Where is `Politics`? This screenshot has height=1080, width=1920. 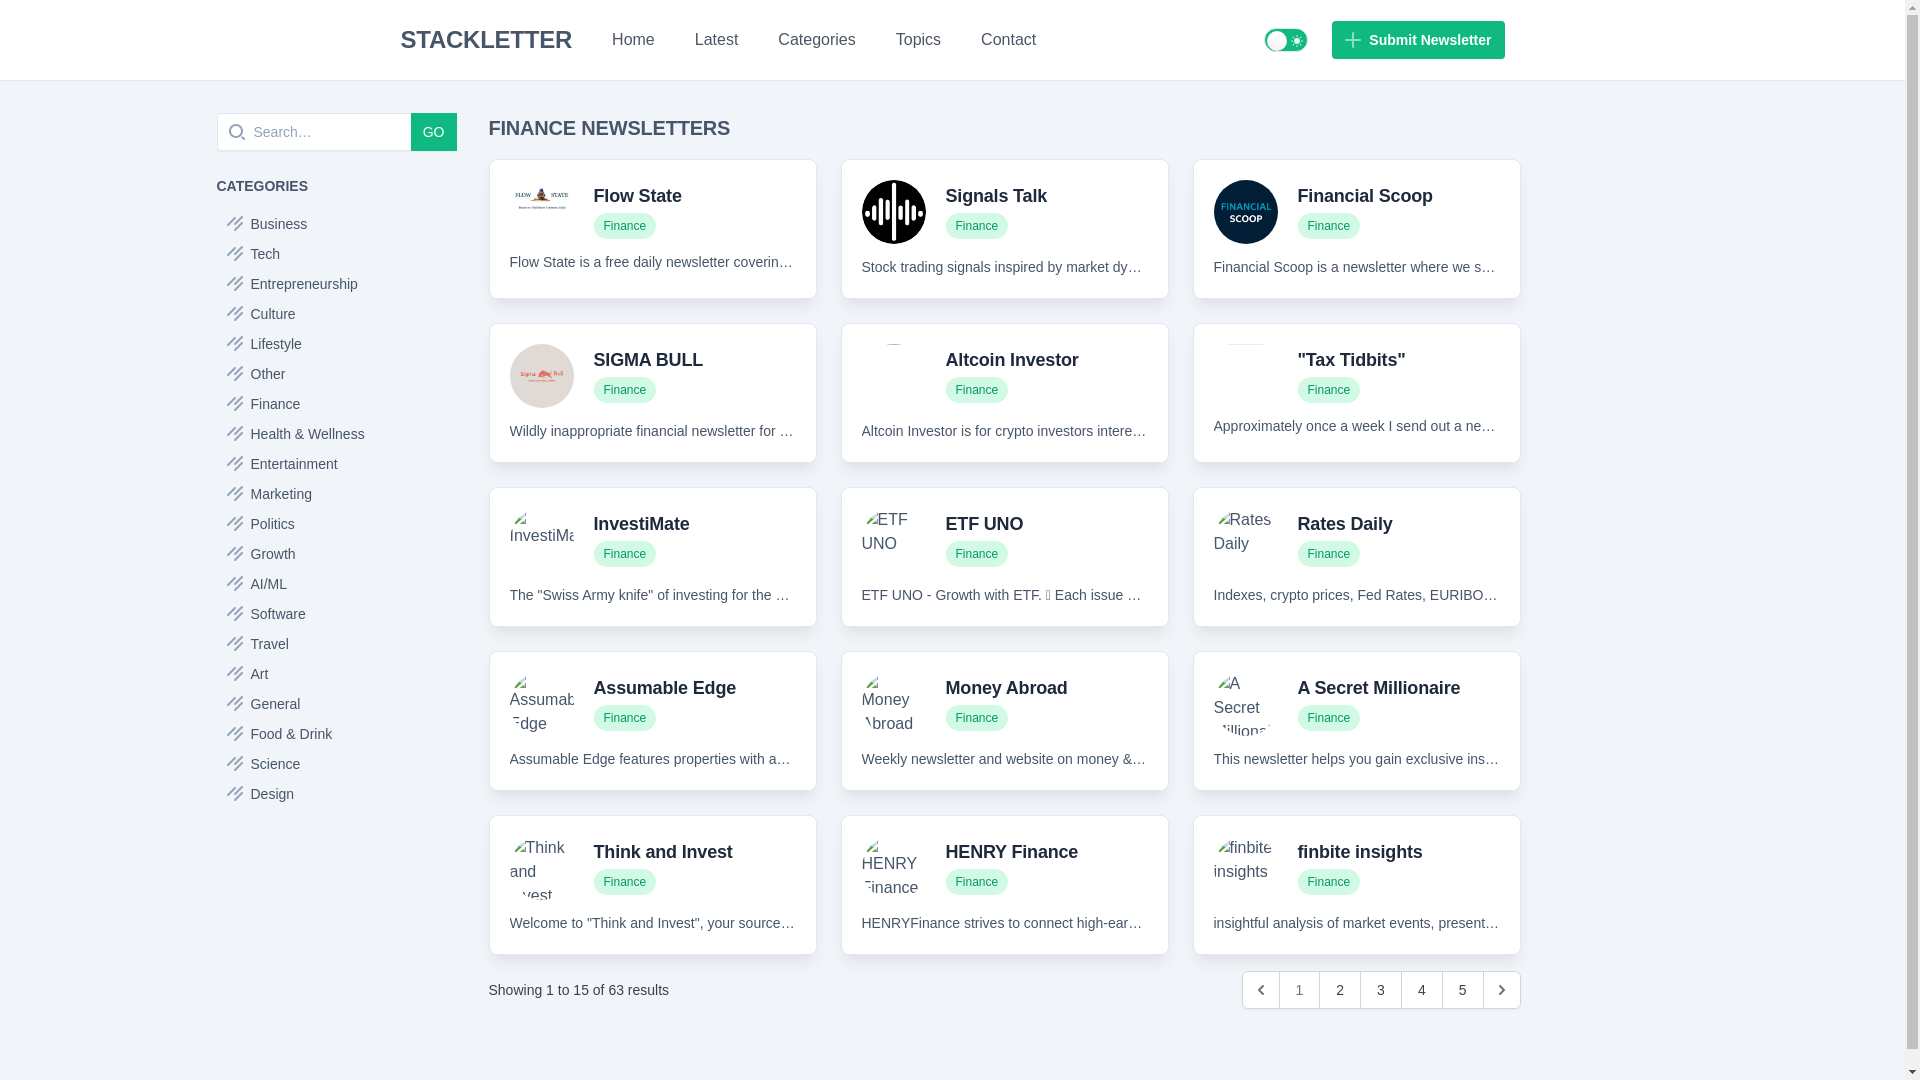 Politics is located at coordinates (336, 523).